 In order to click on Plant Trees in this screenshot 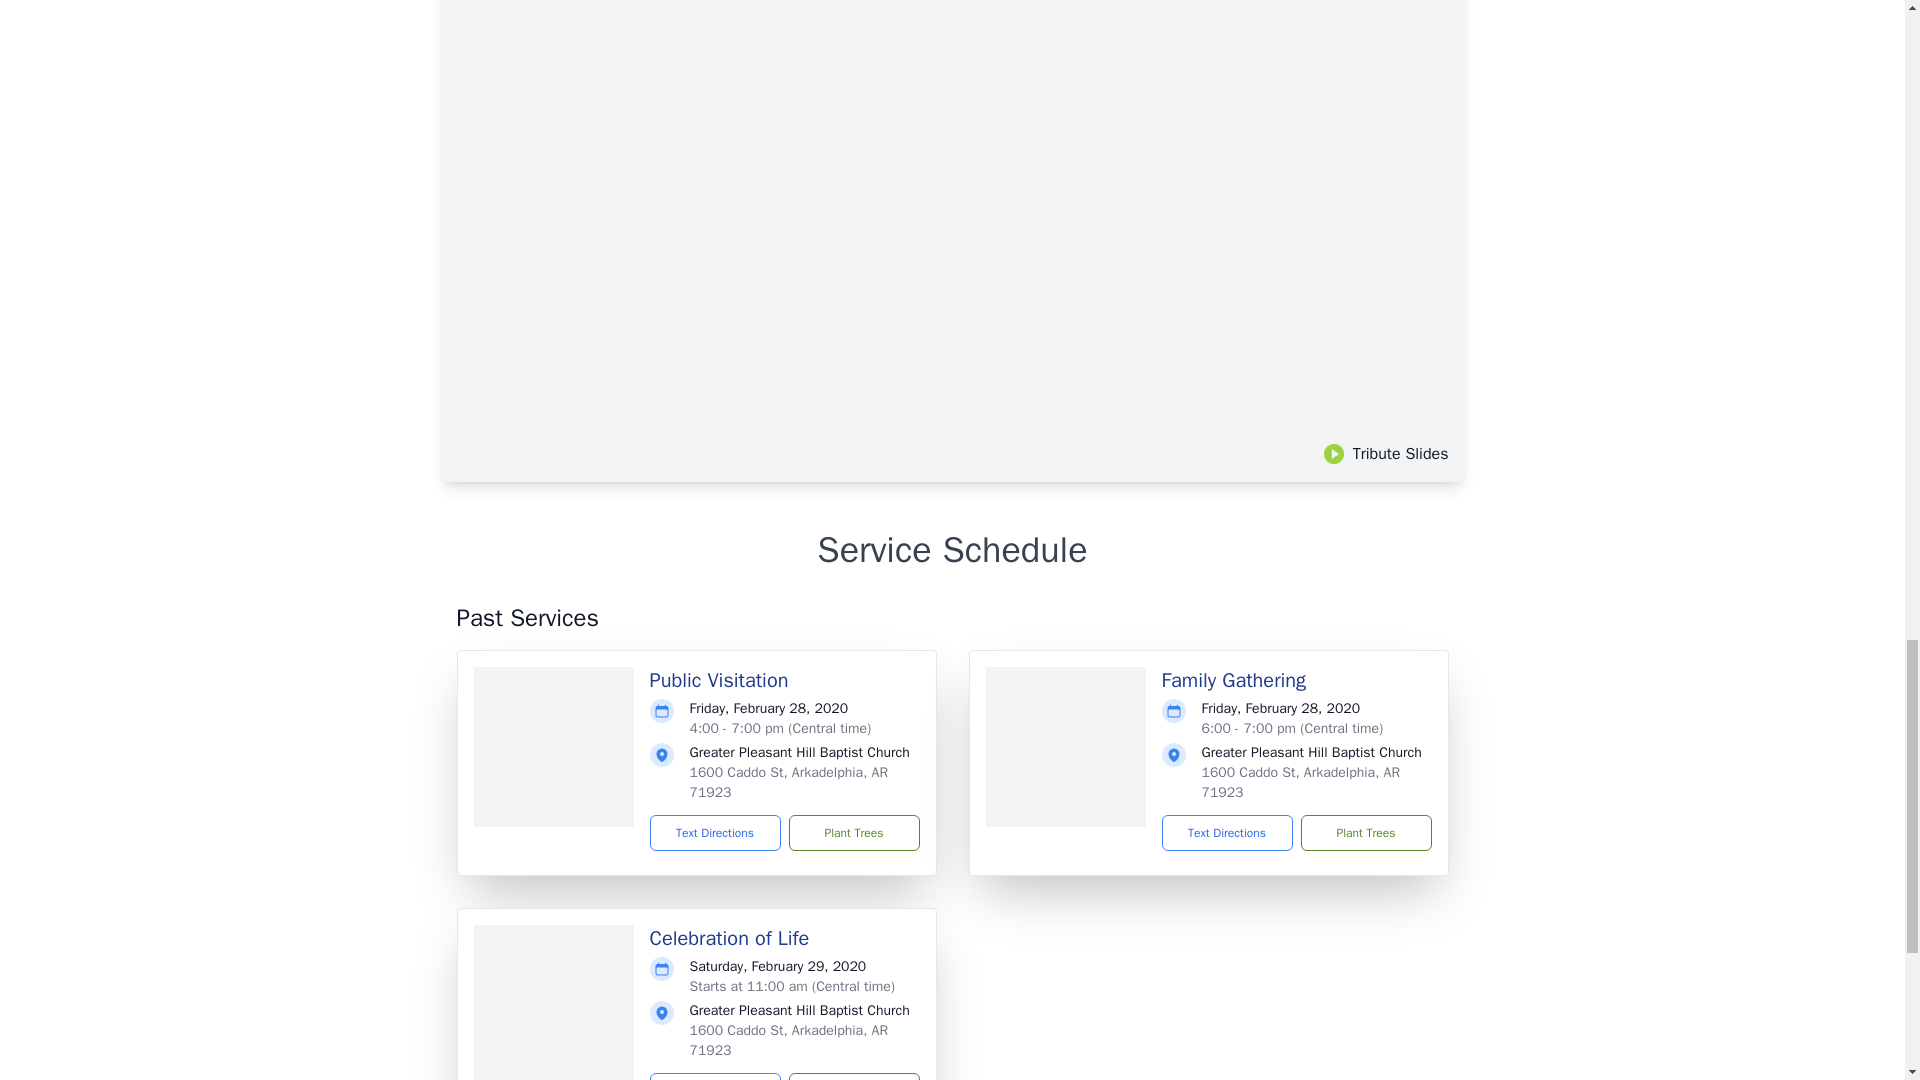, I will do `click(853, 1076)`.